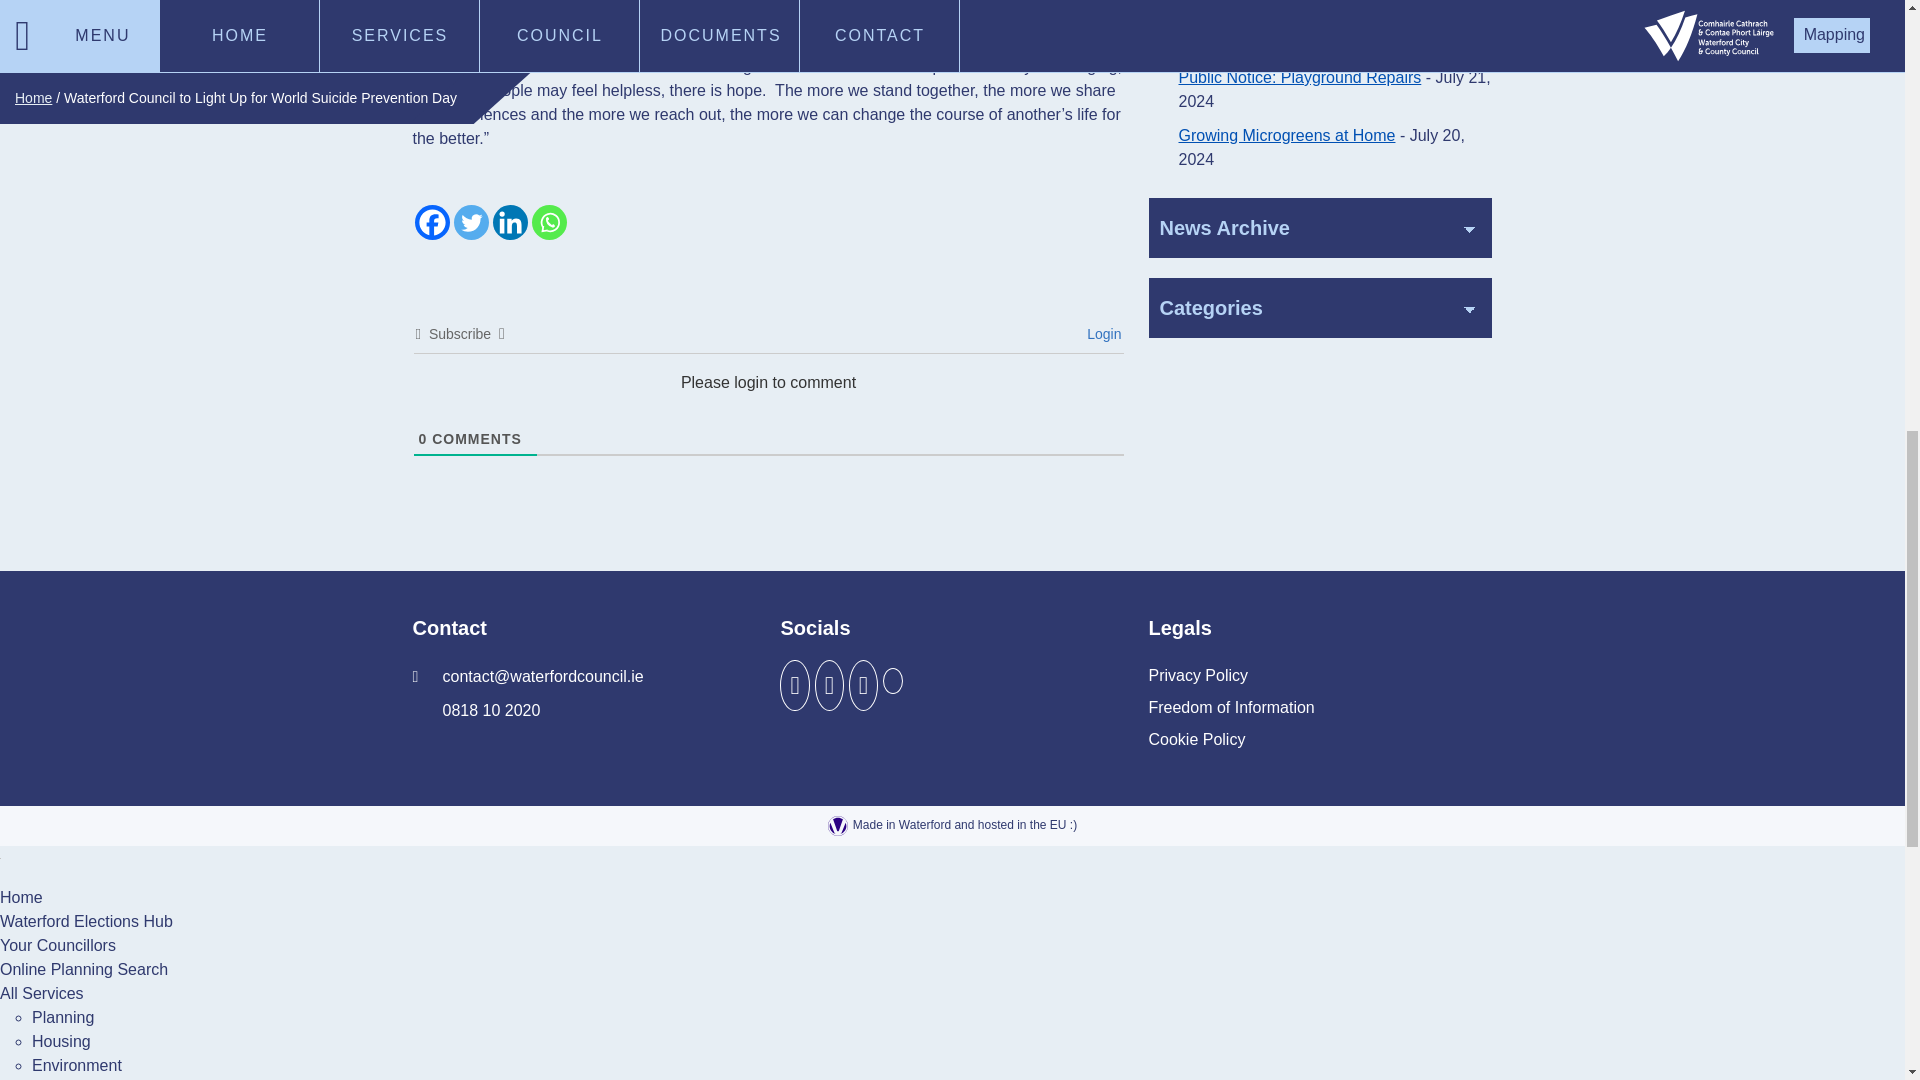 The width and height of the screenshot is (1920, 1080). What do you see at coordinates (1100, 334) in the screenshot?
I see `Login` at bounding box center [1100, 334].